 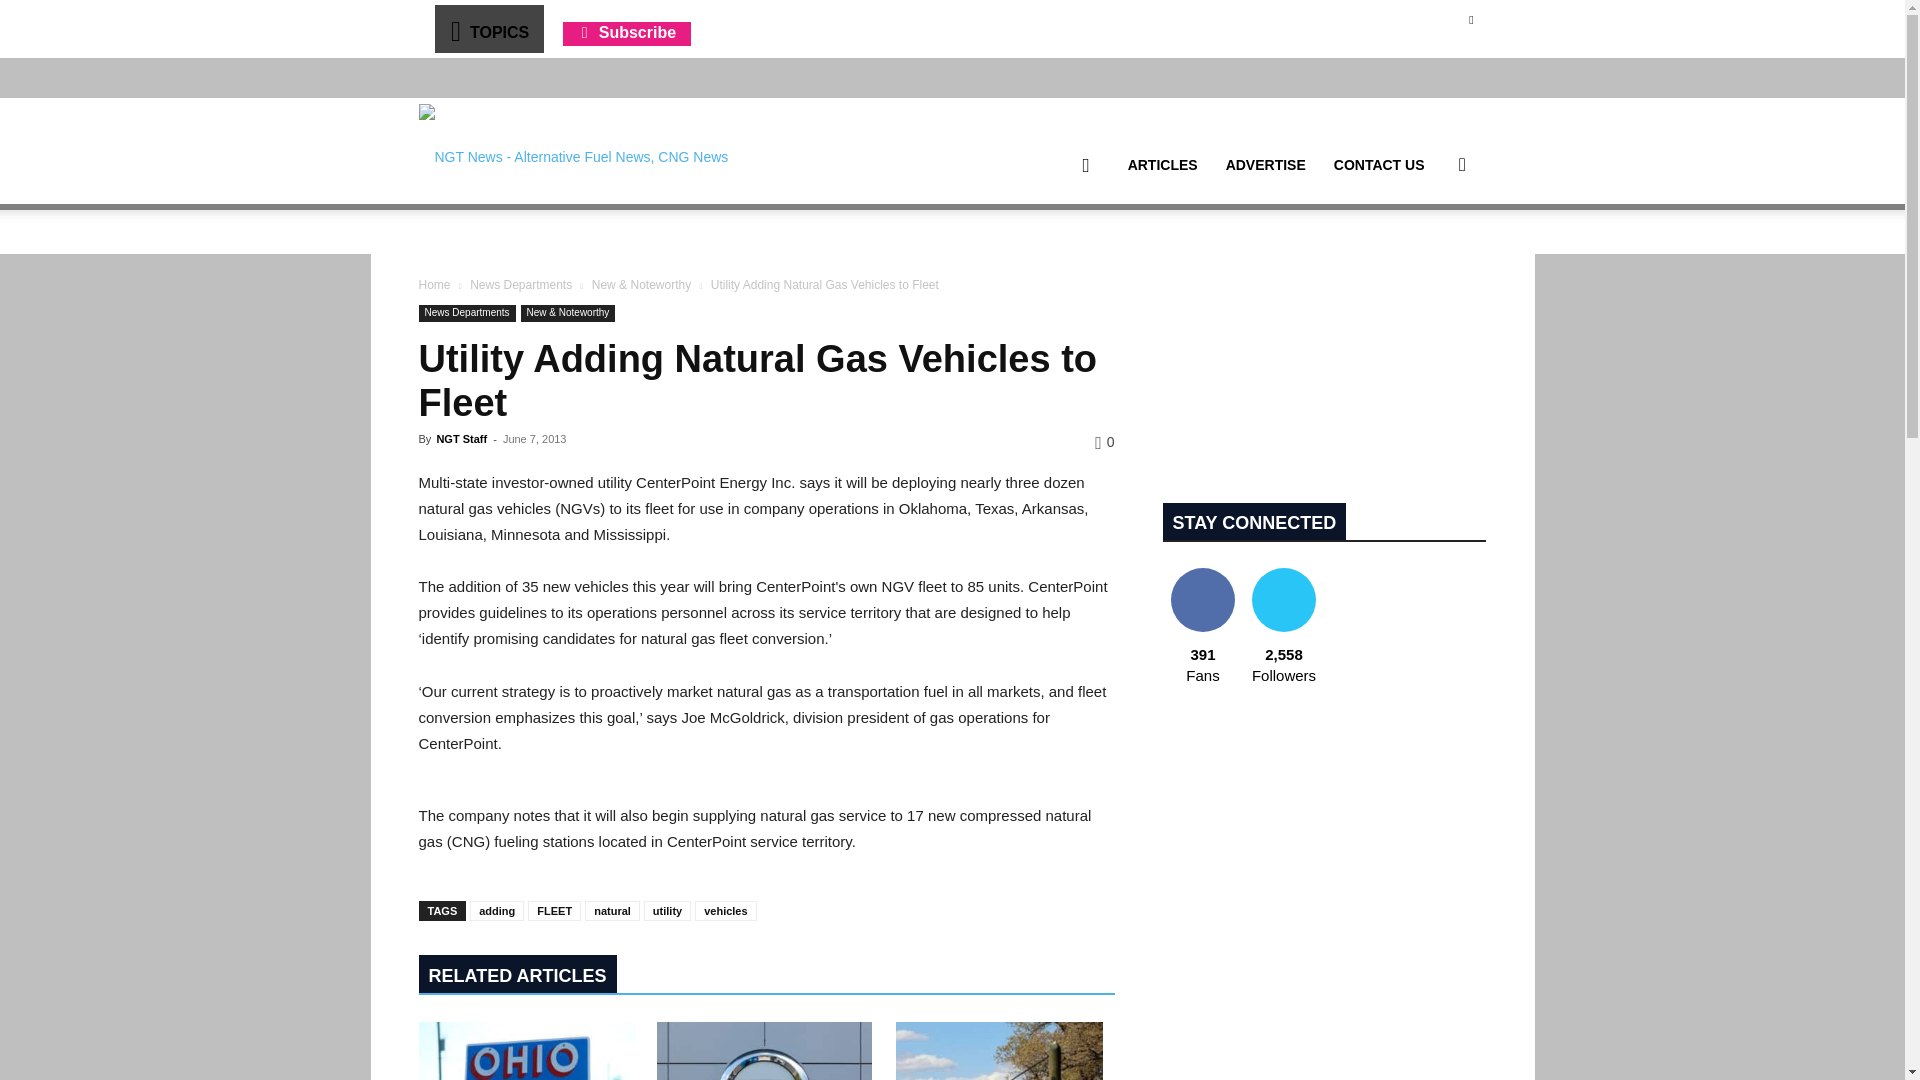 I want to click on Subscribe, so click(x=626, y=32).